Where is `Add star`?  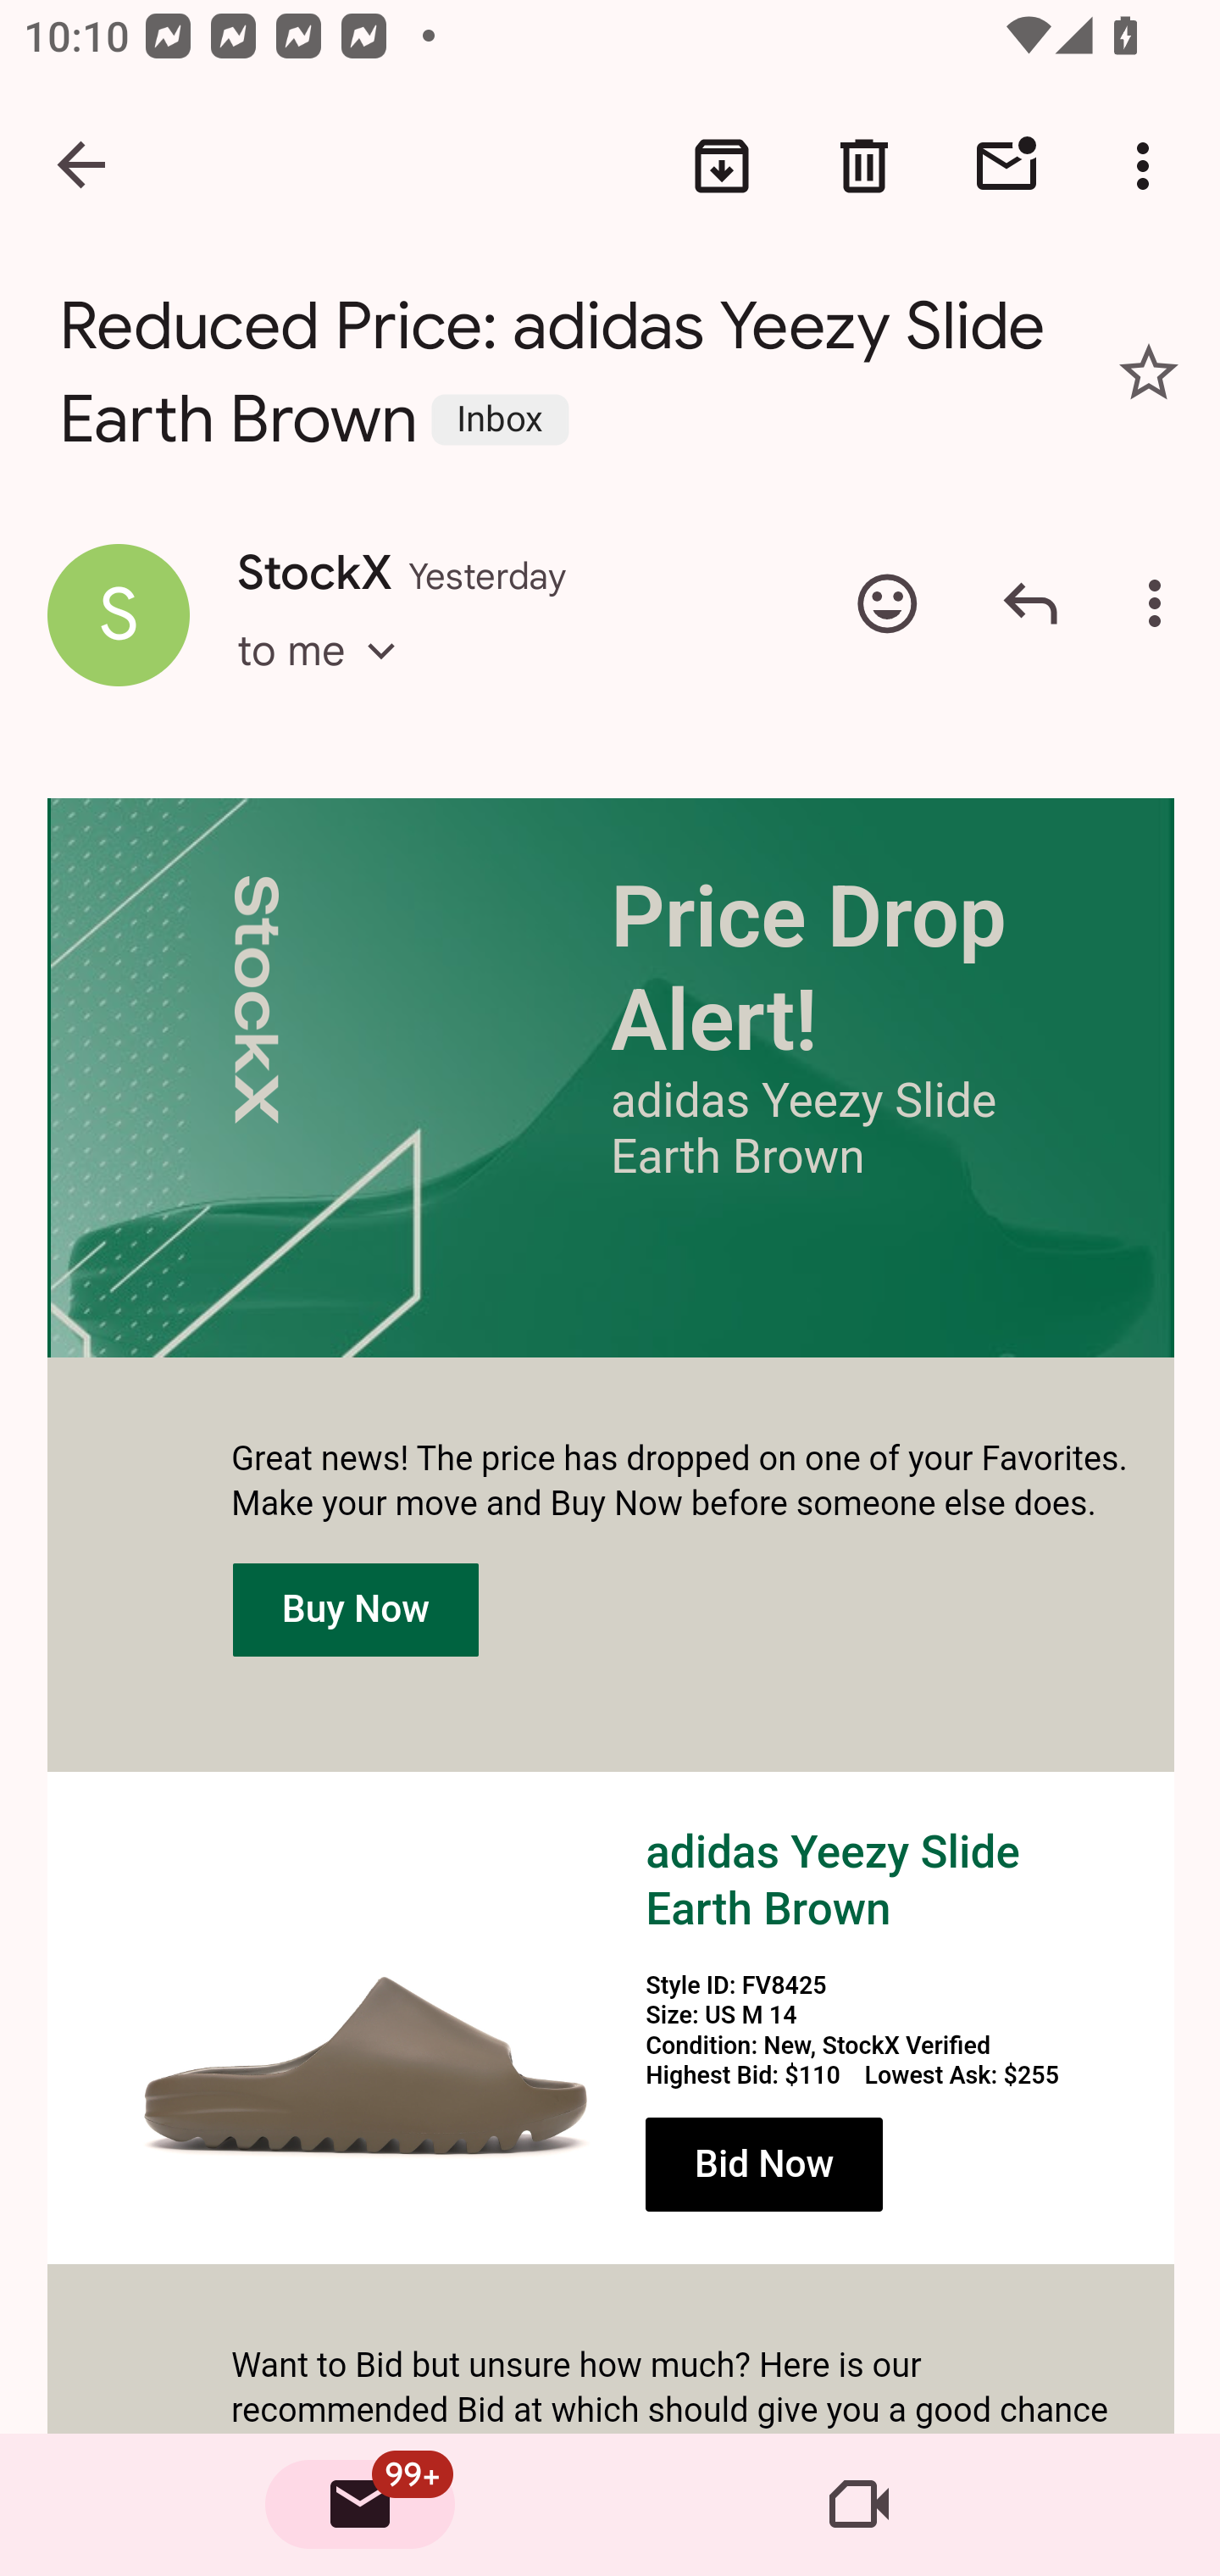 Add star is located at coordinates (1149, 371).